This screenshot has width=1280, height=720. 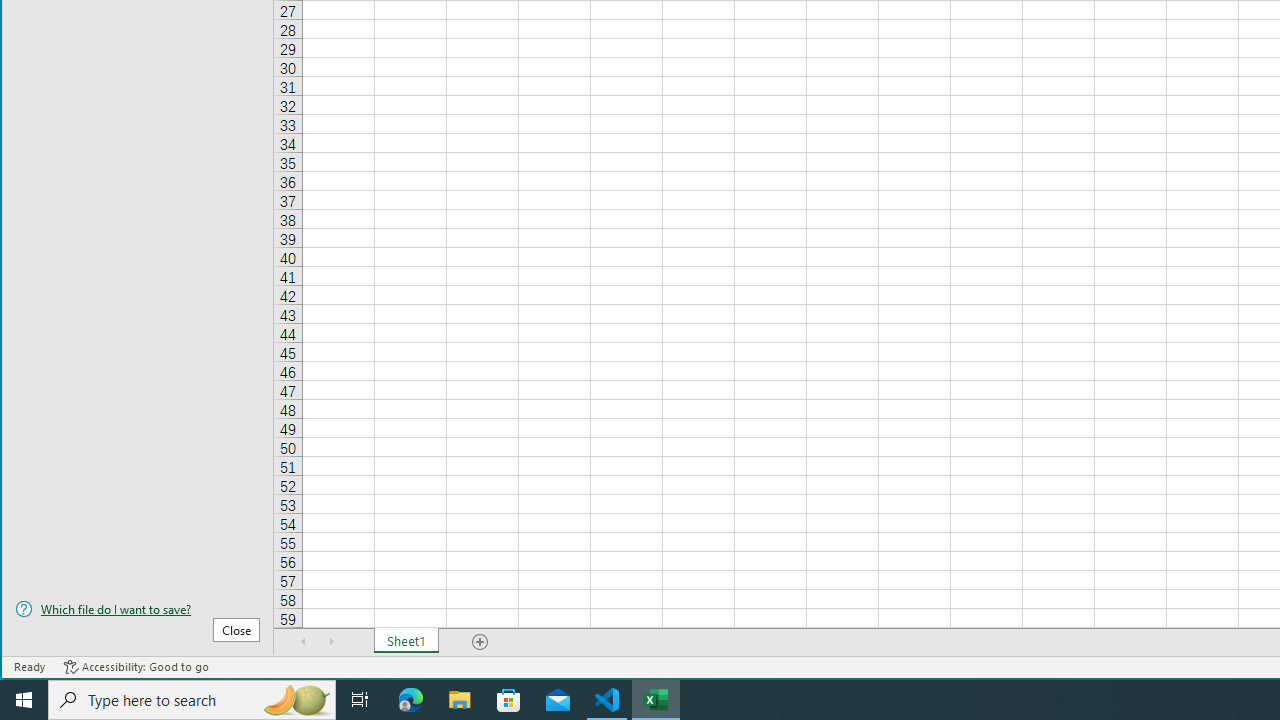 I want to click on Search highlights icon opens search home window, so click(x=296, y=700).